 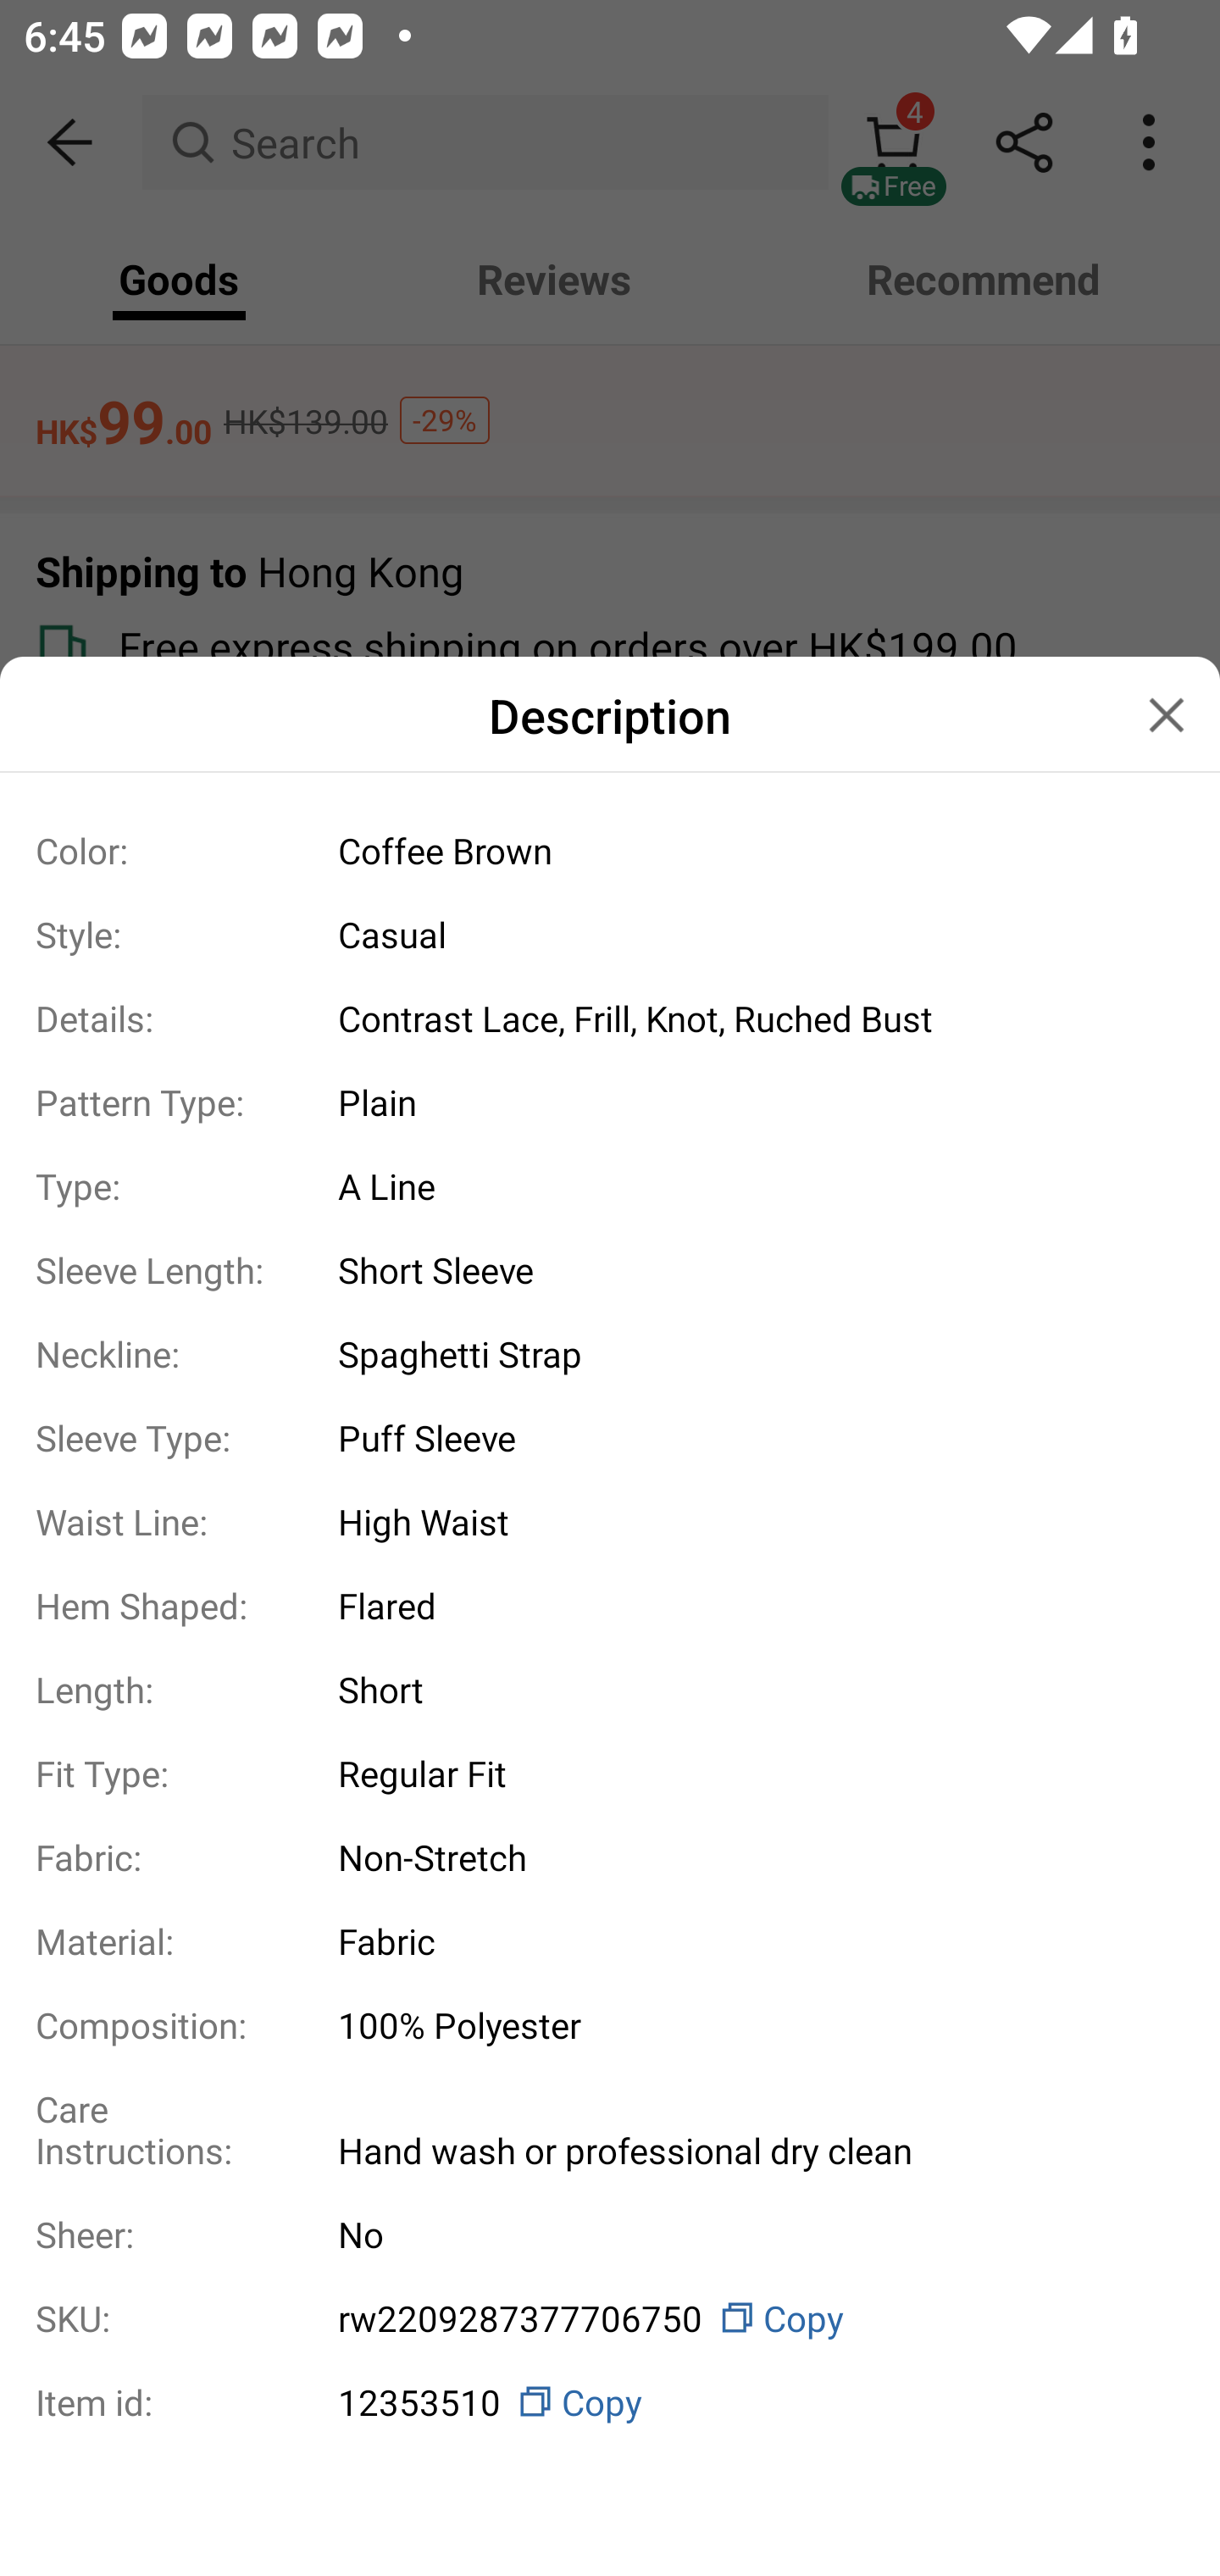 What do you see at coordinates (610, 2235) in the screenshot?
I see `Sheer: No` at bounding box center [610, 2235].